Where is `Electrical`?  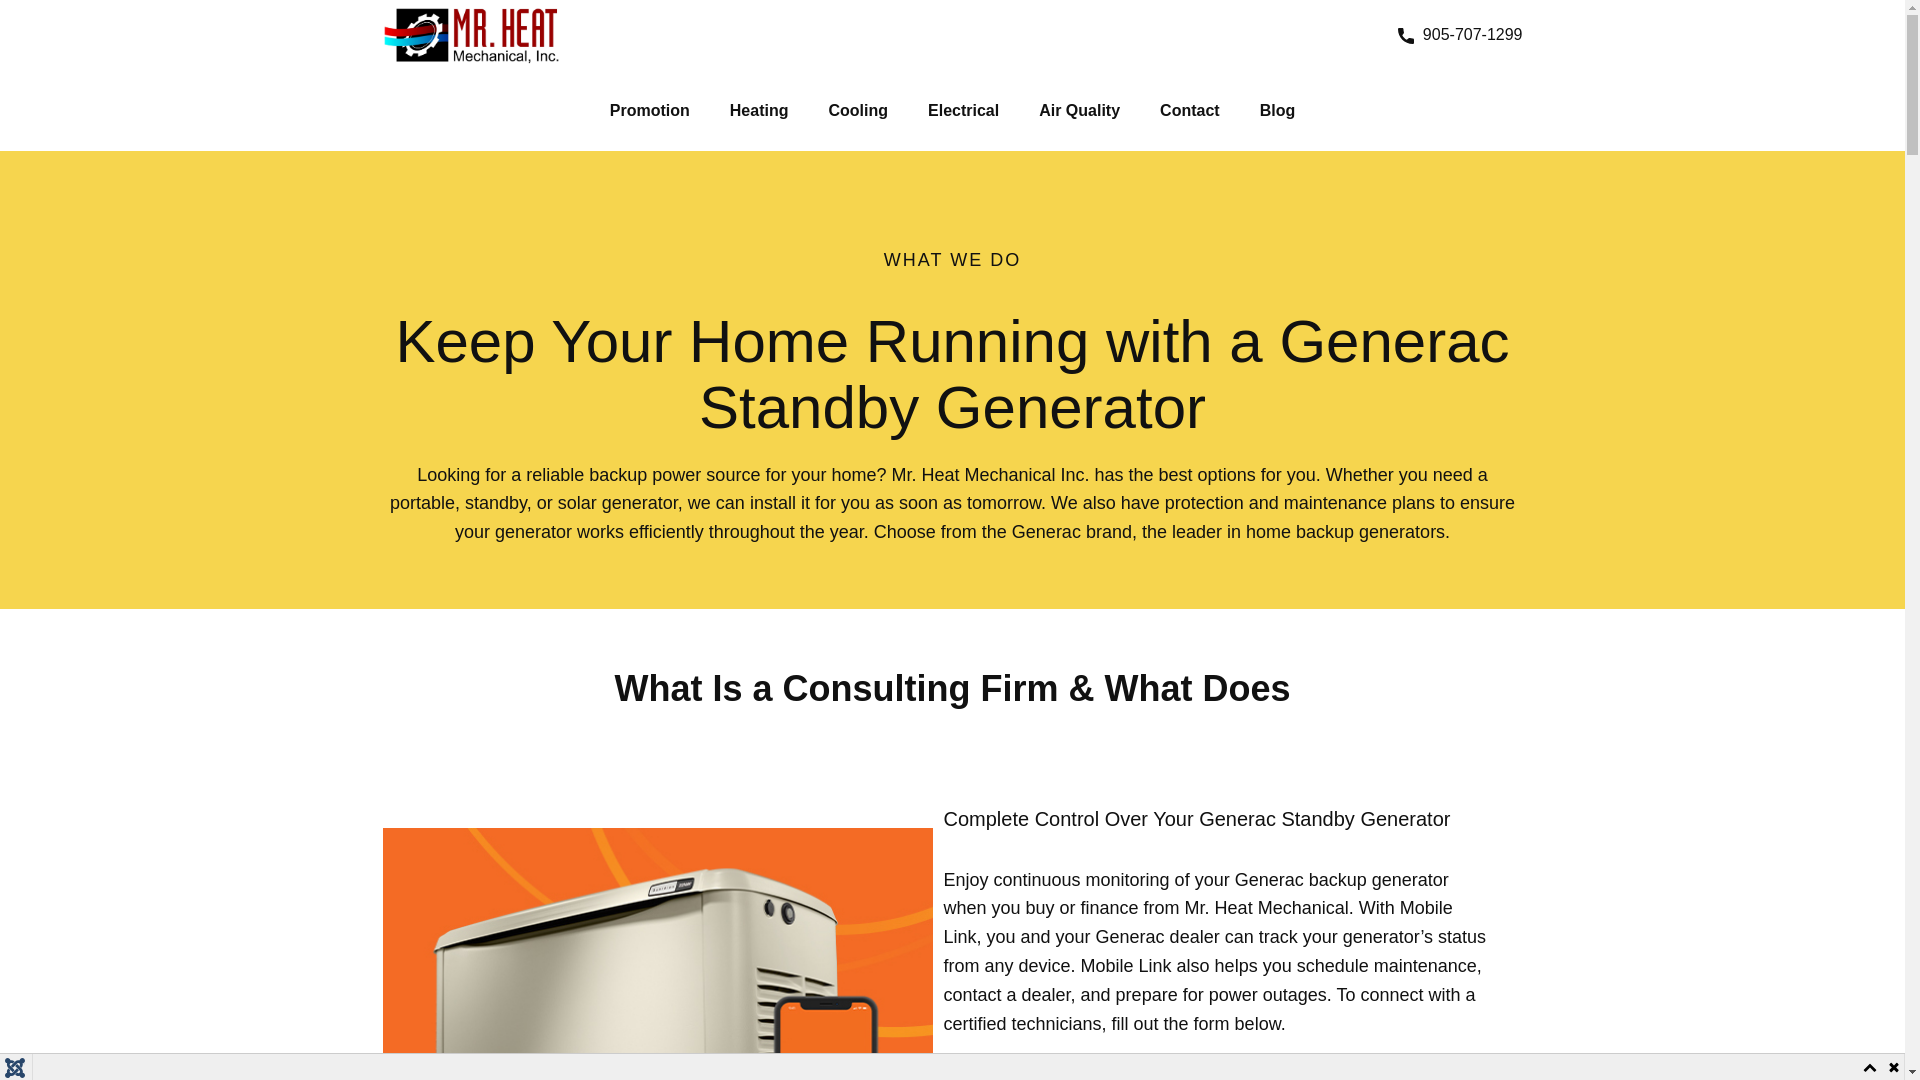
Electrical is located at coordinates (964, 110).